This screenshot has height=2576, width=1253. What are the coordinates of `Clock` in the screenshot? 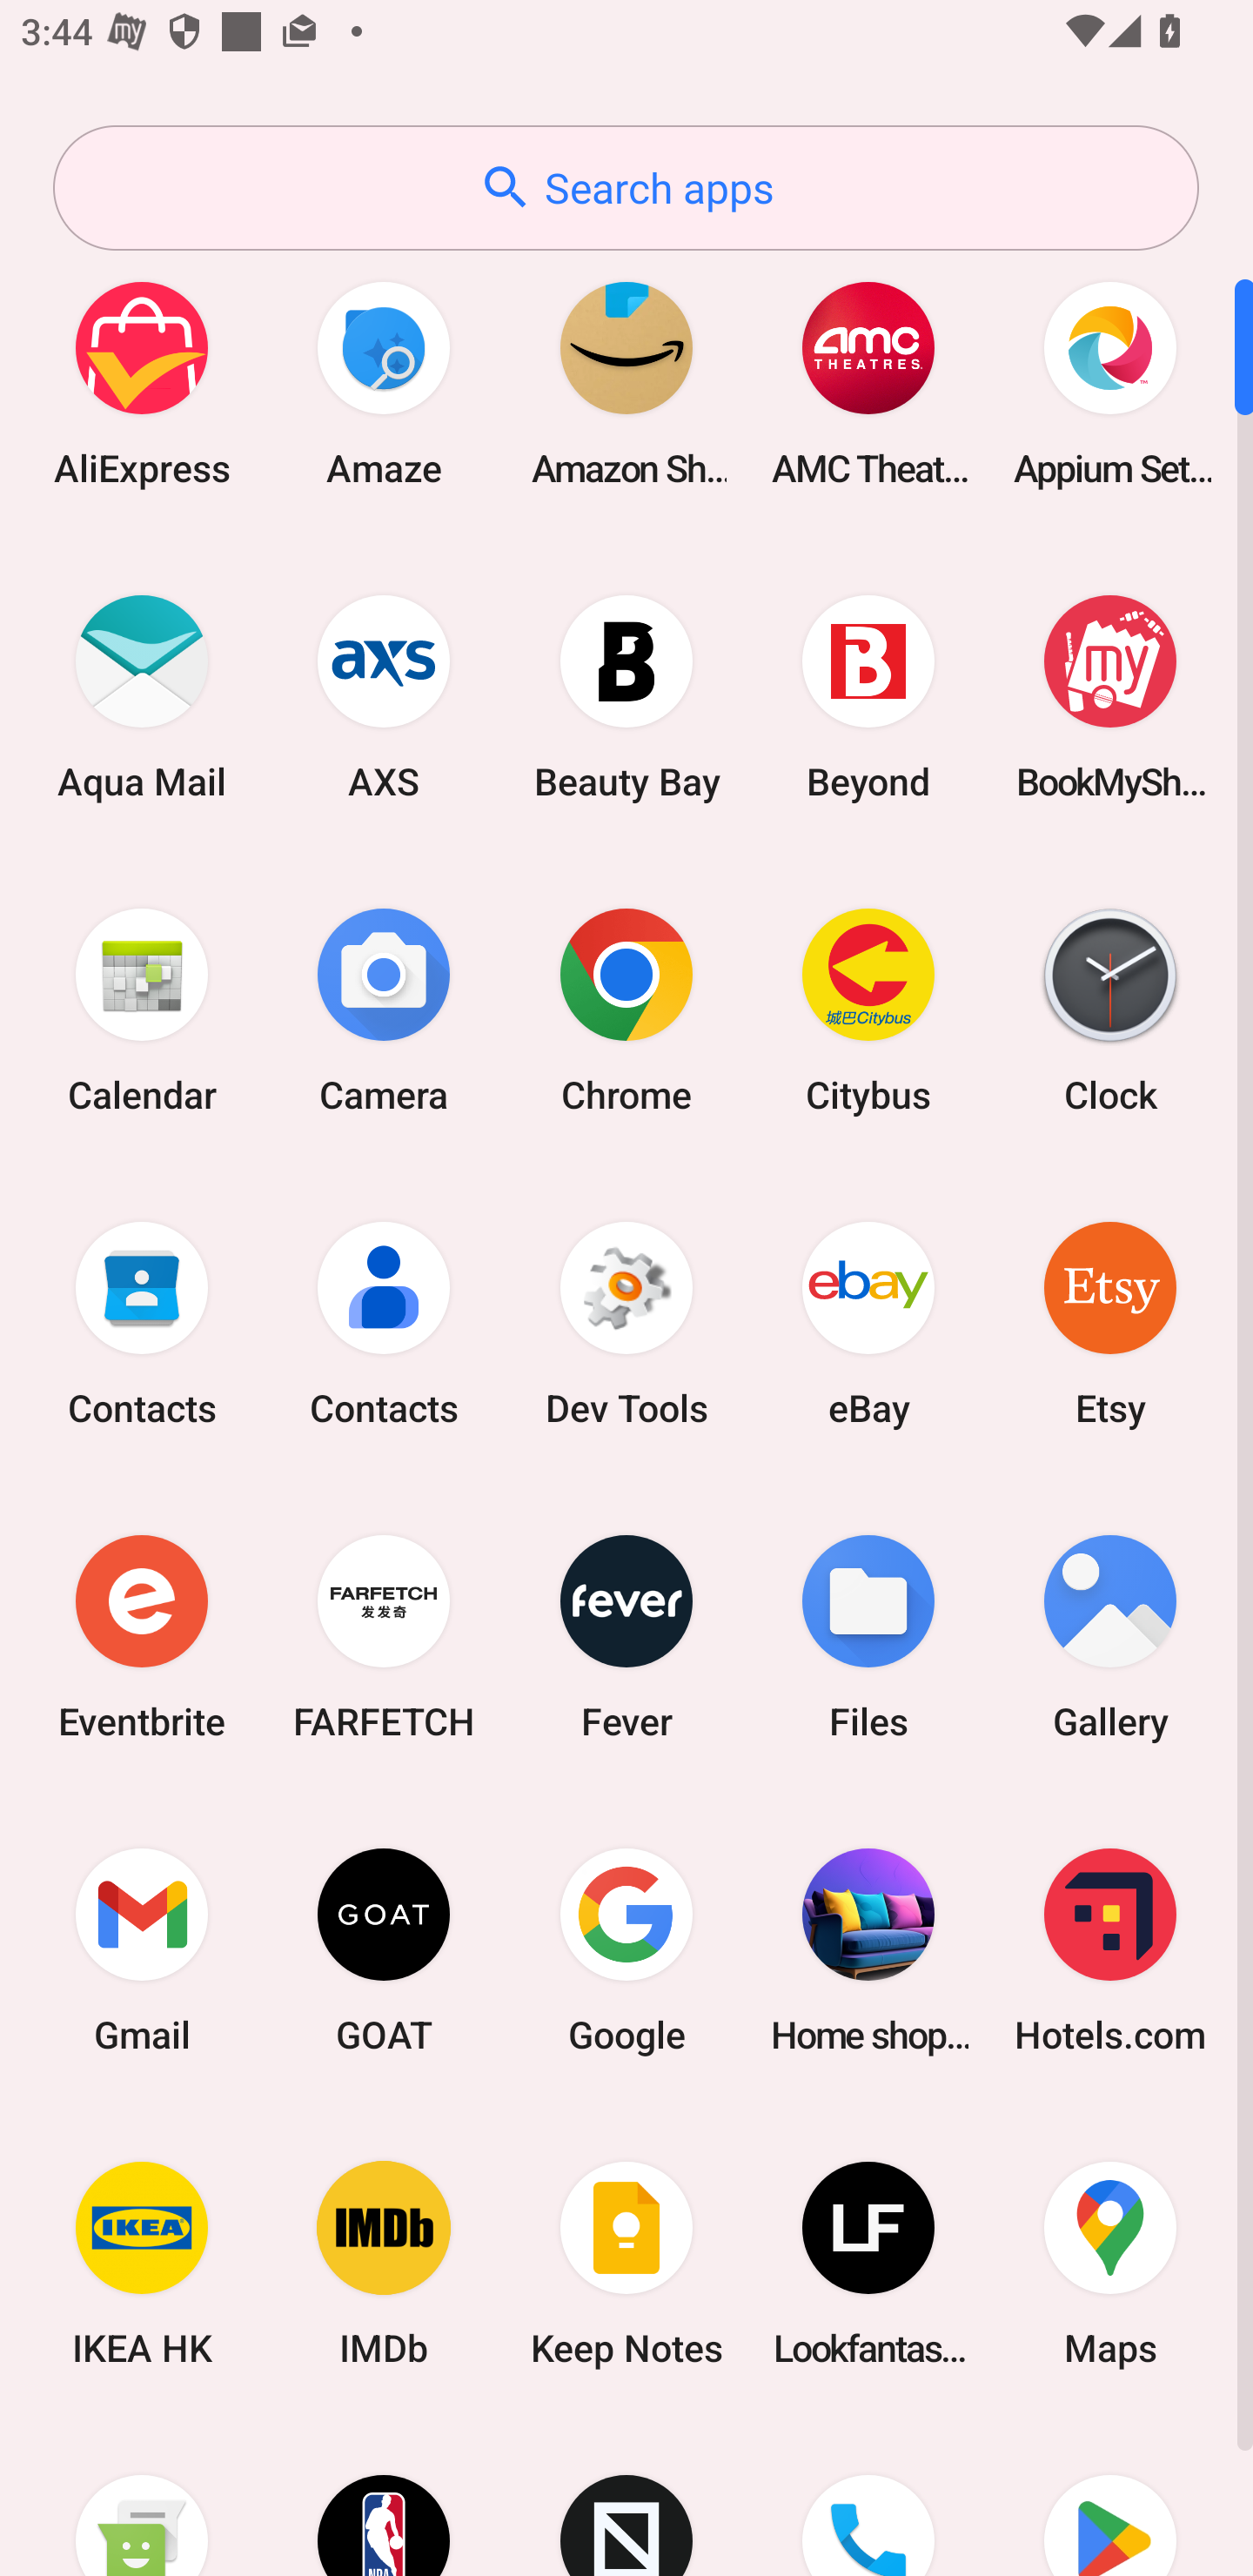 It's located at (1110, 1010).